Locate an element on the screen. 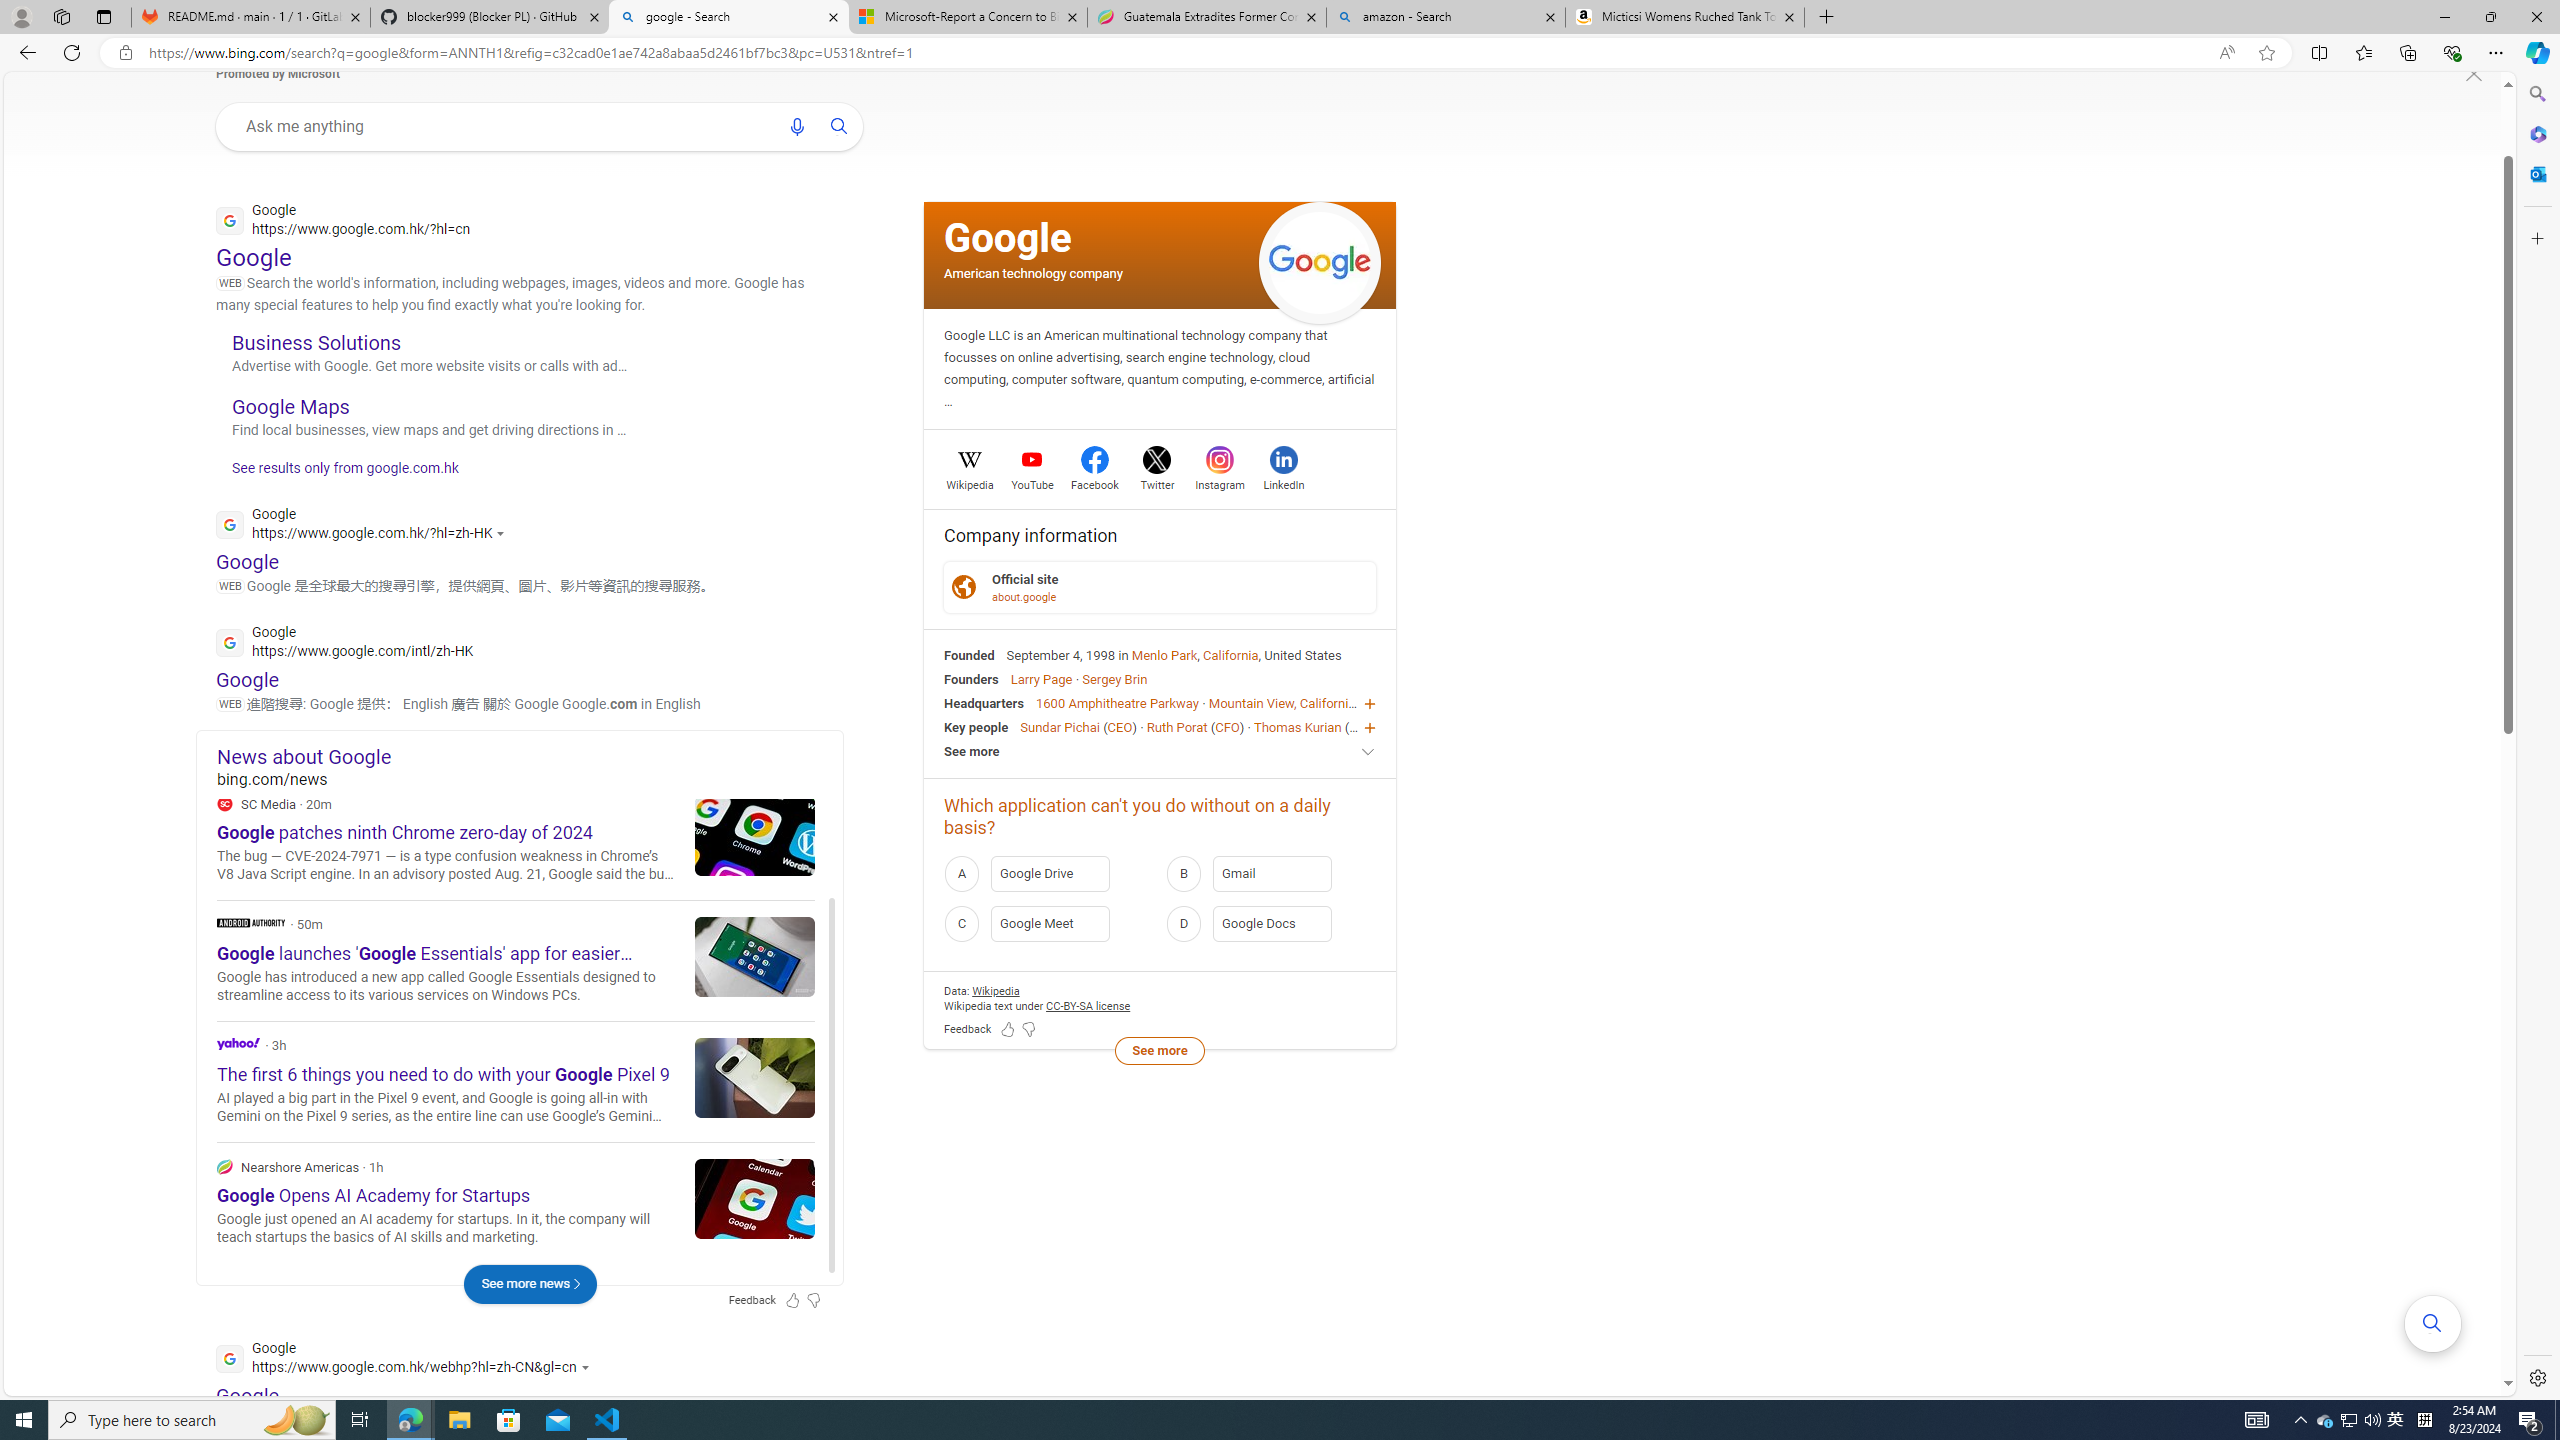  Ask me anything is located at coordinates (502, 126).